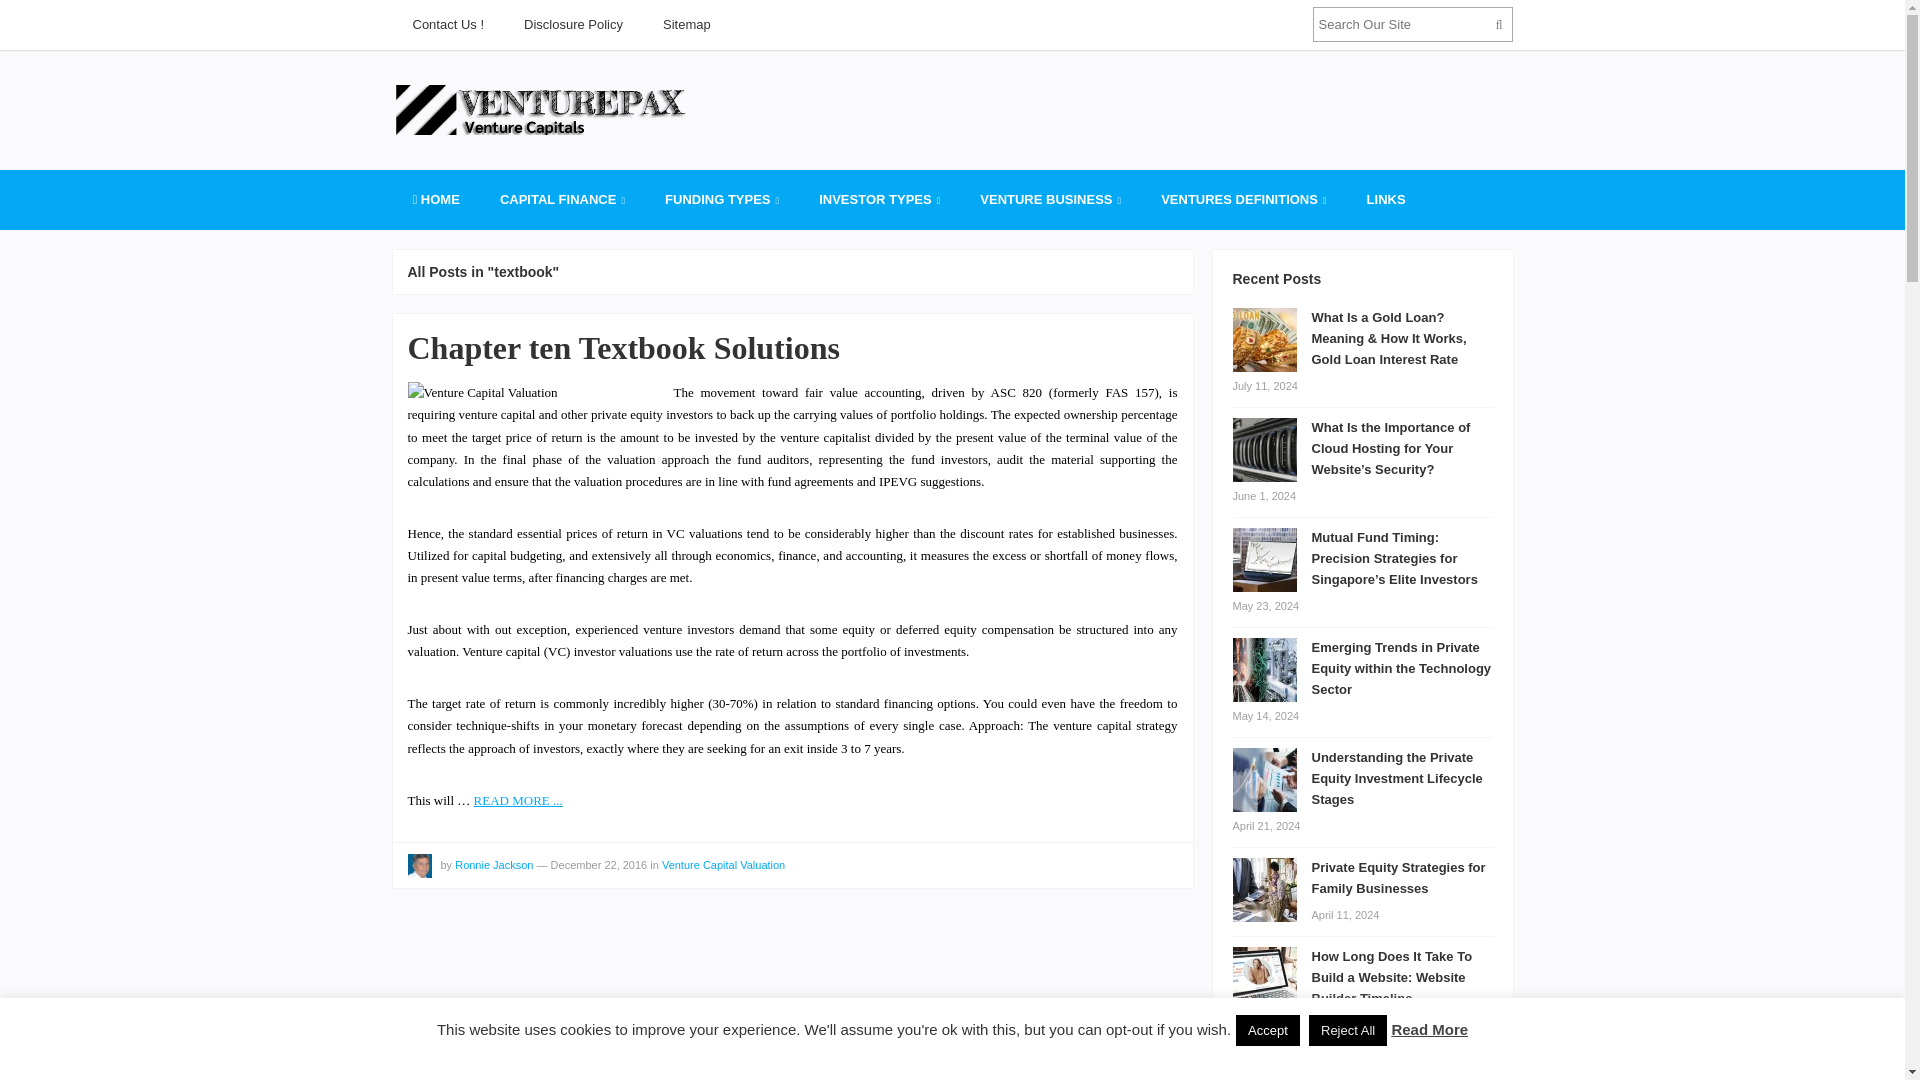  Describe the element at coordinates (447, 24) in the screenshot. I see `Contact Us !` at that location.